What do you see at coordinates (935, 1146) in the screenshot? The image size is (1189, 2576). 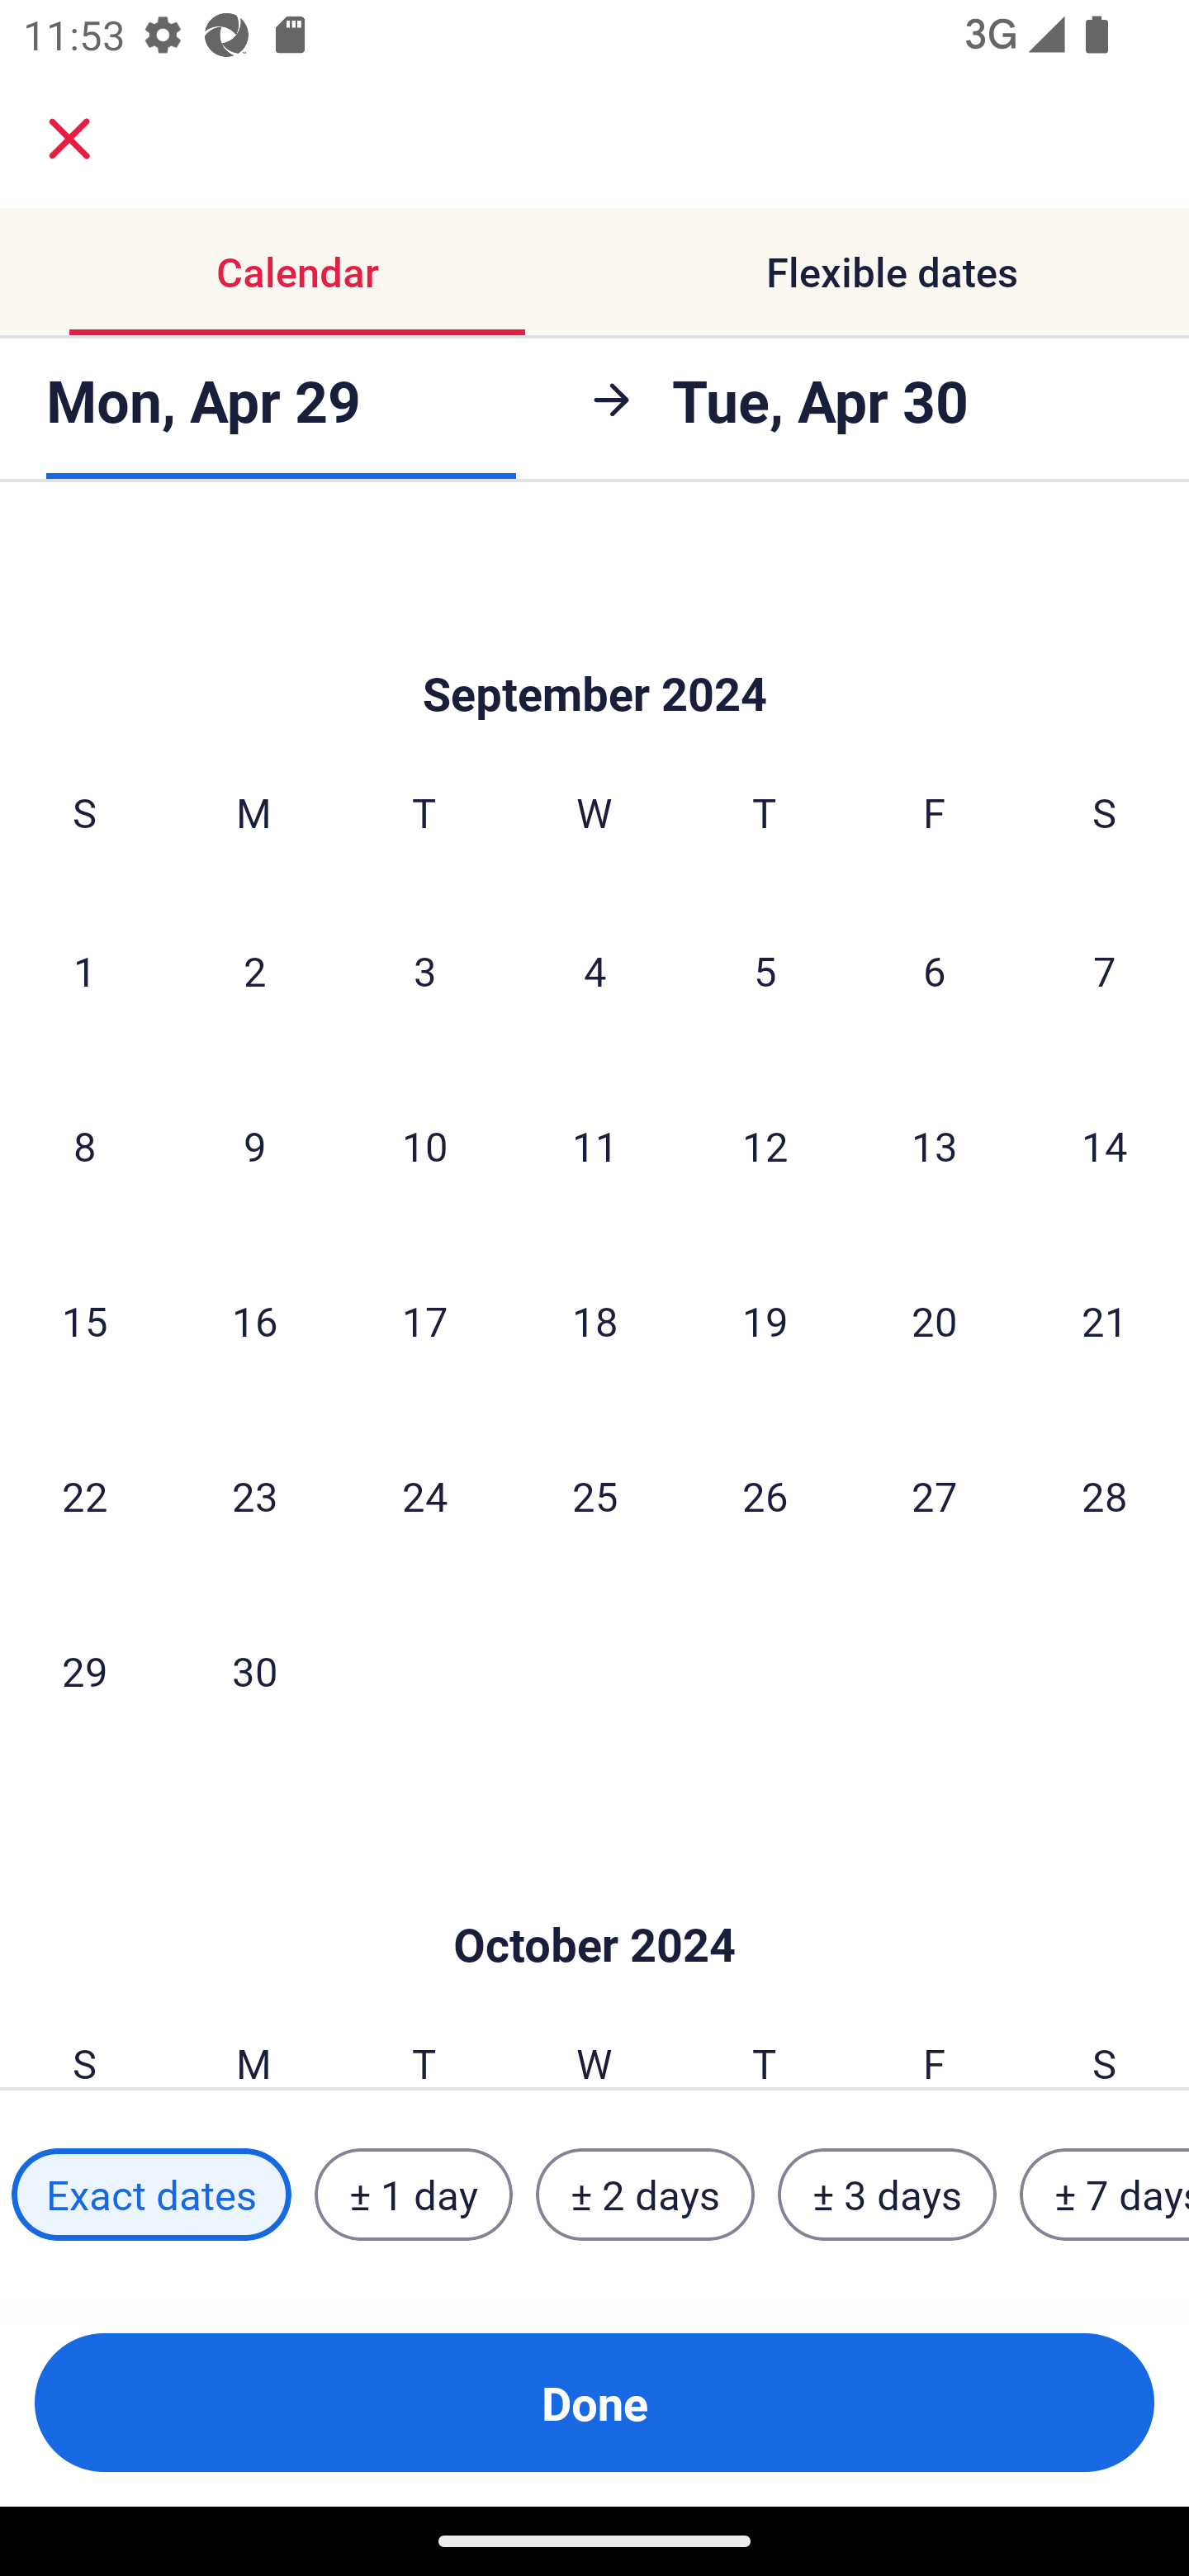 I see `13 Friday, September 13, 2024` at bounding box center [935, 1146].